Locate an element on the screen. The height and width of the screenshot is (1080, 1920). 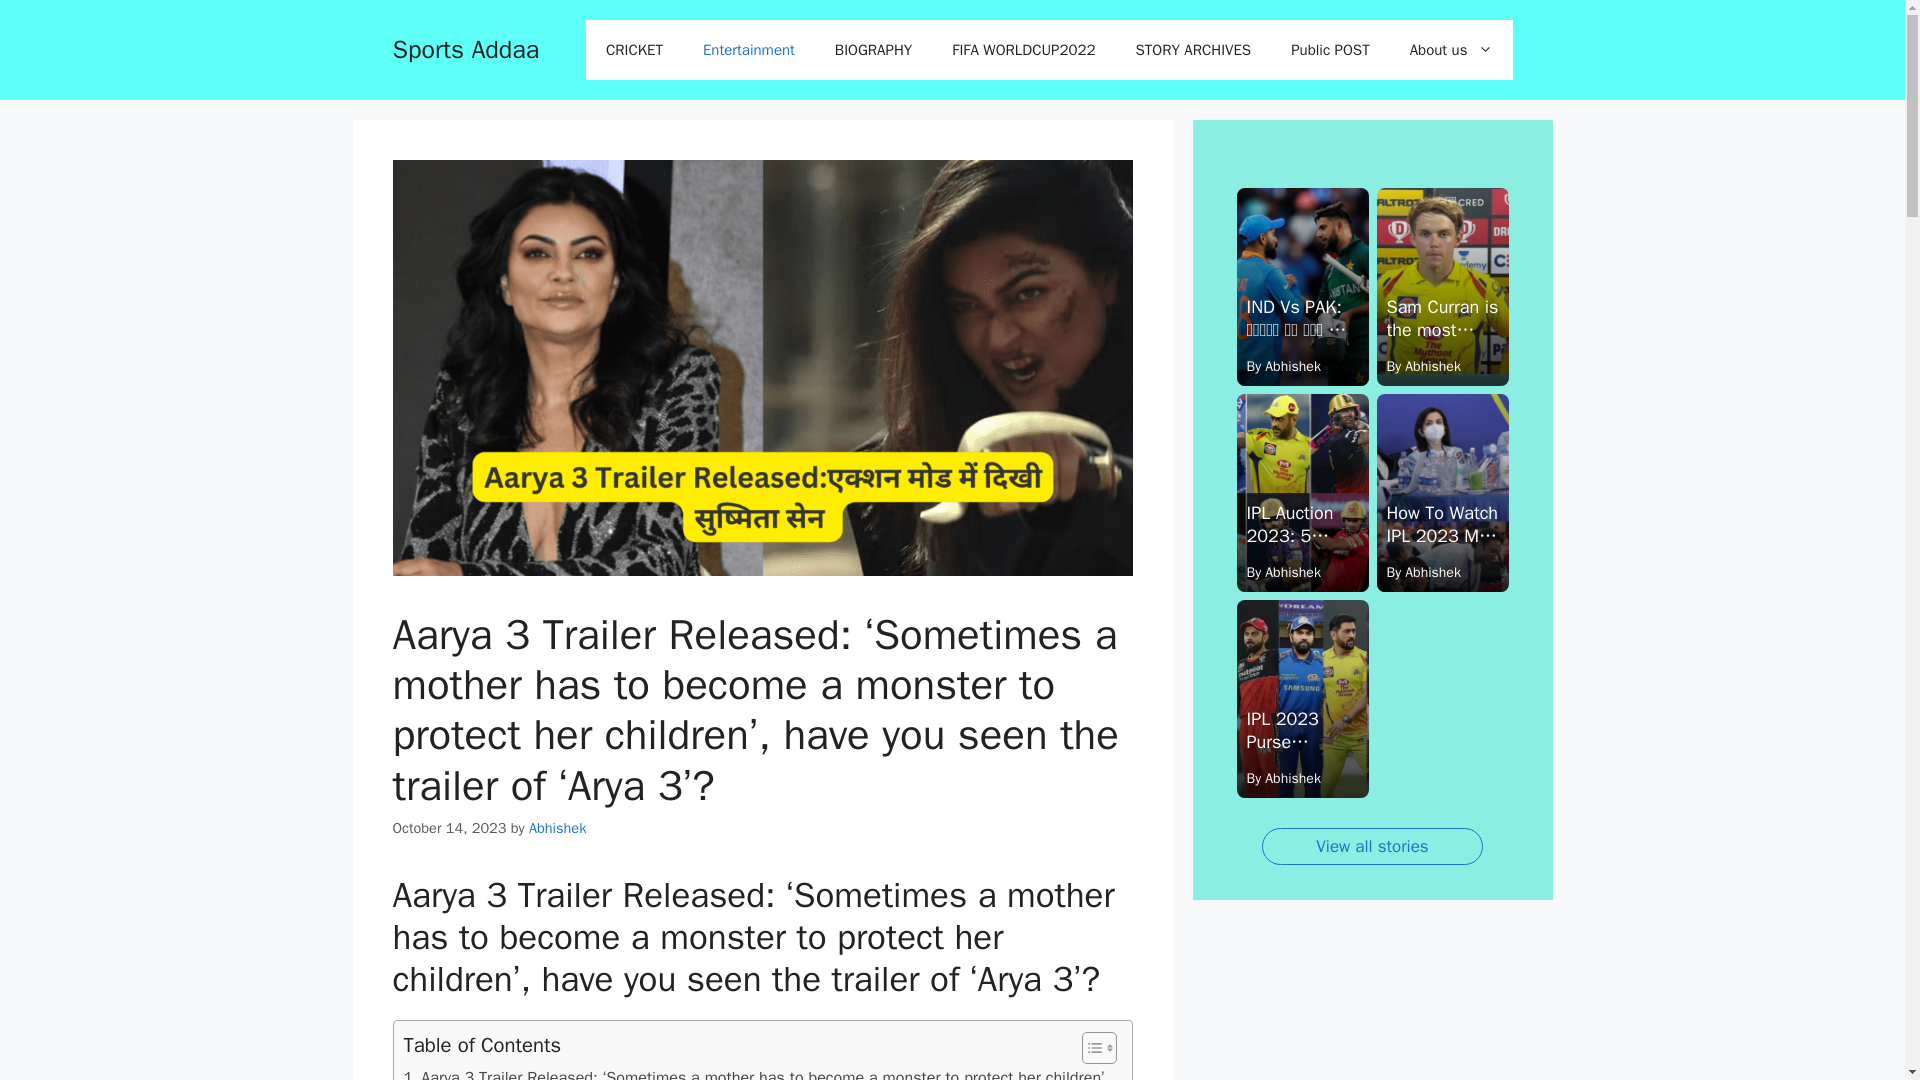
CRICKET is located at coordinates (634, 50).